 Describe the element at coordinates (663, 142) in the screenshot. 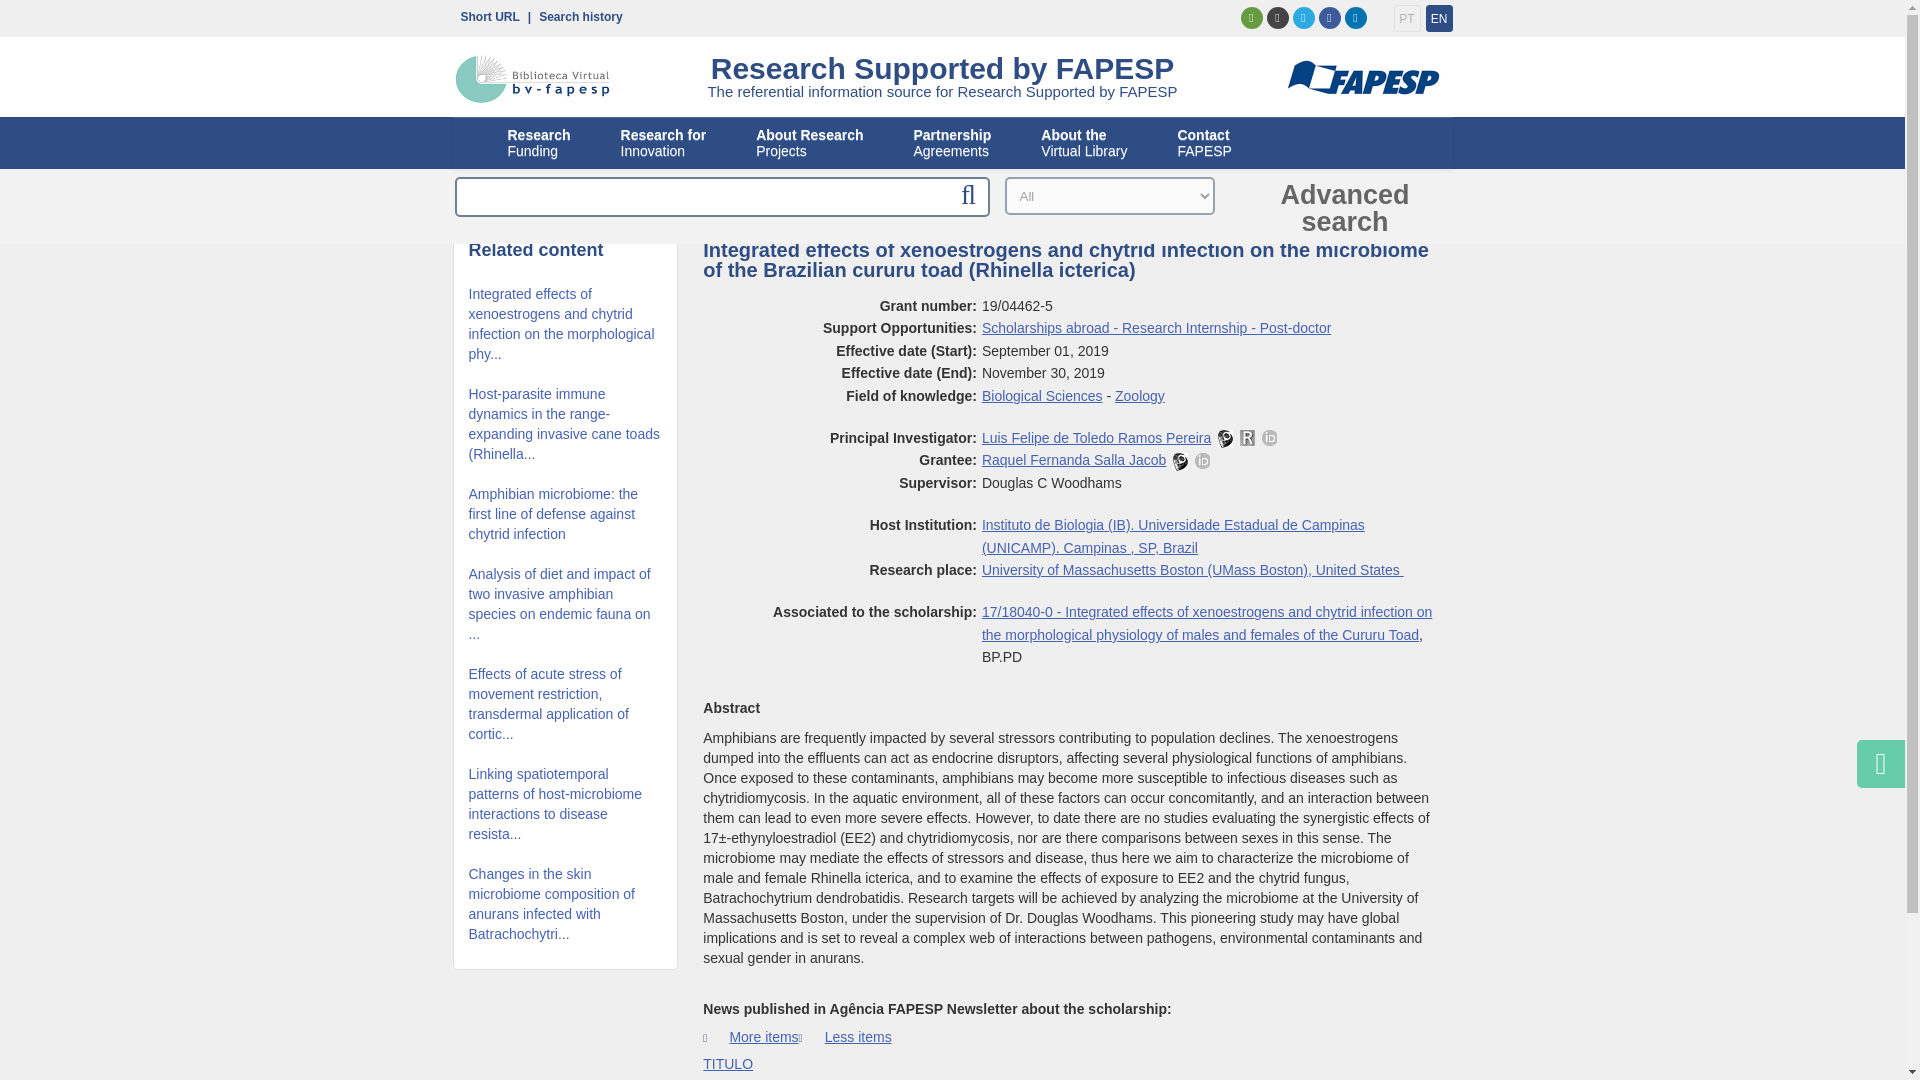

I see `Short URL` at that location.